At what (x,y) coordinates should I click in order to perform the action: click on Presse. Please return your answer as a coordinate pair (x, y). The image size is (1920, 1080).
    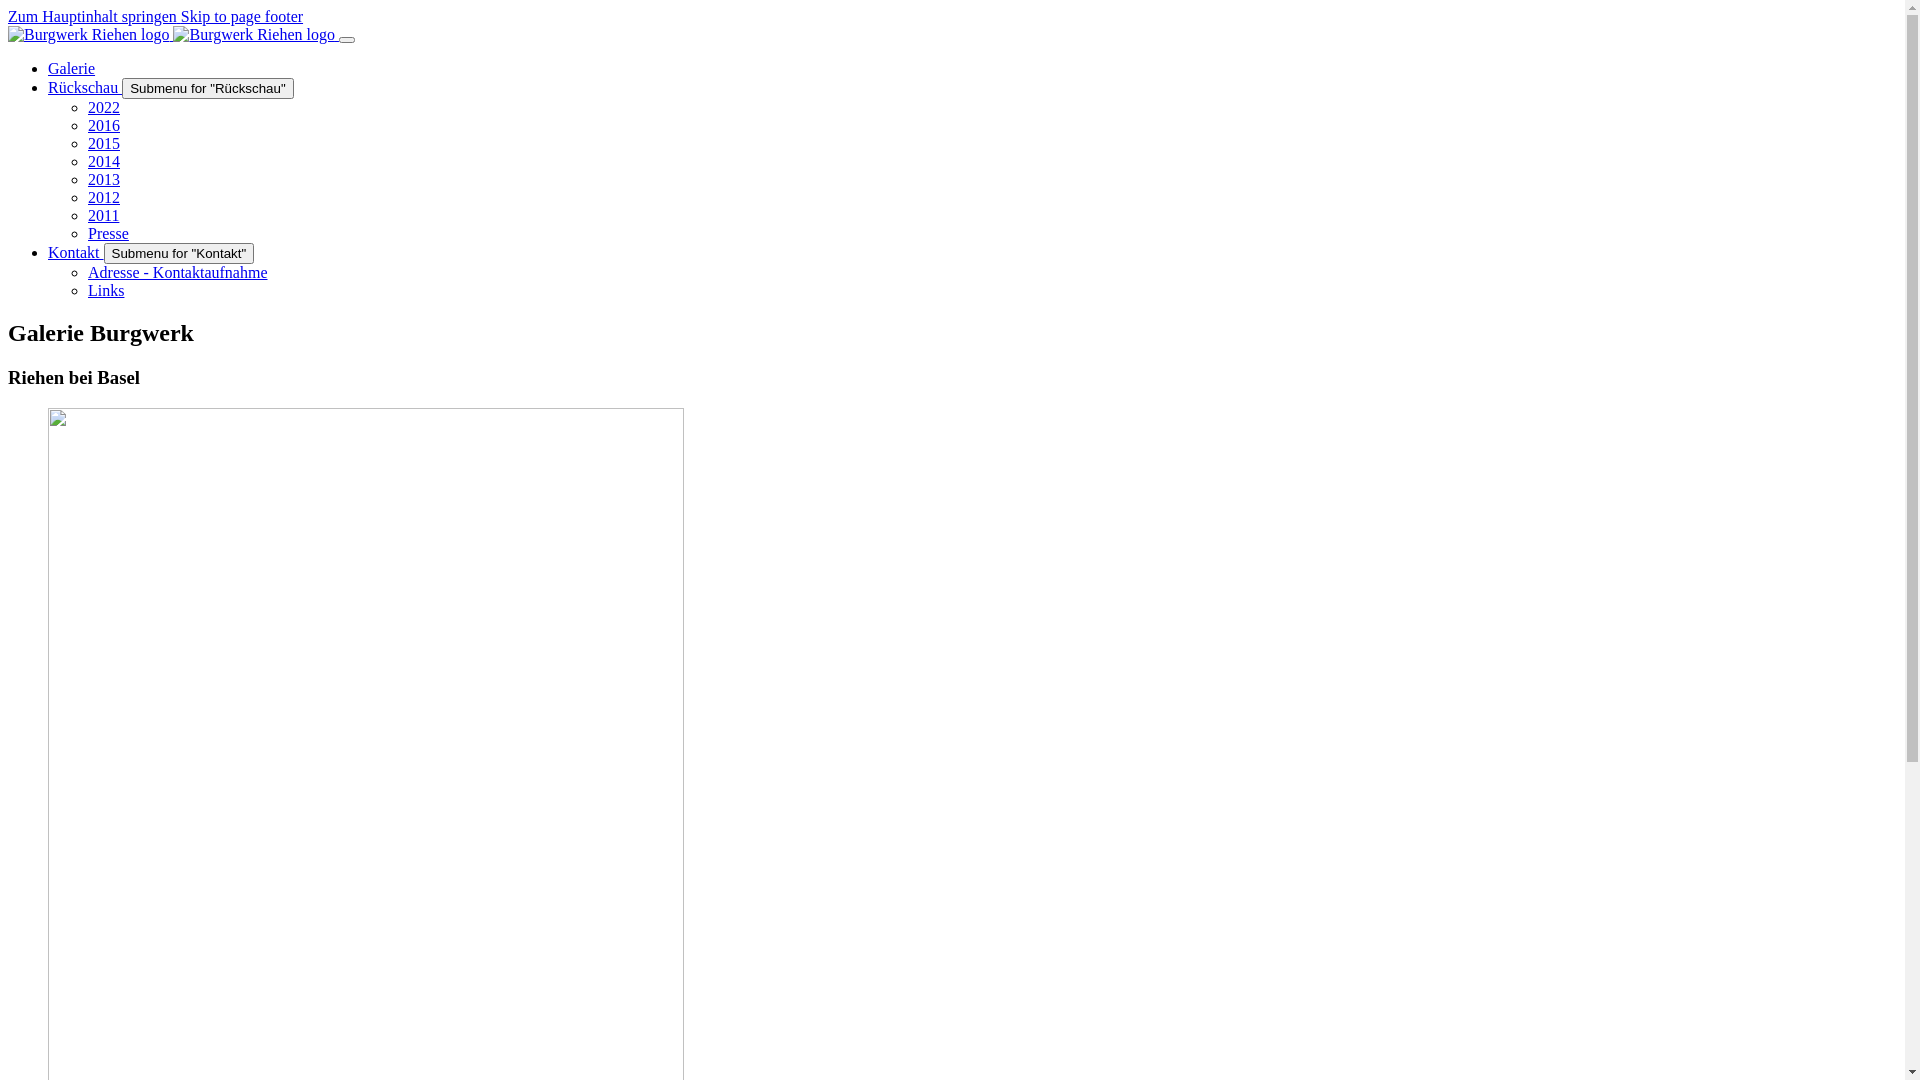
    Looking at the image, I should click on (108, 234).